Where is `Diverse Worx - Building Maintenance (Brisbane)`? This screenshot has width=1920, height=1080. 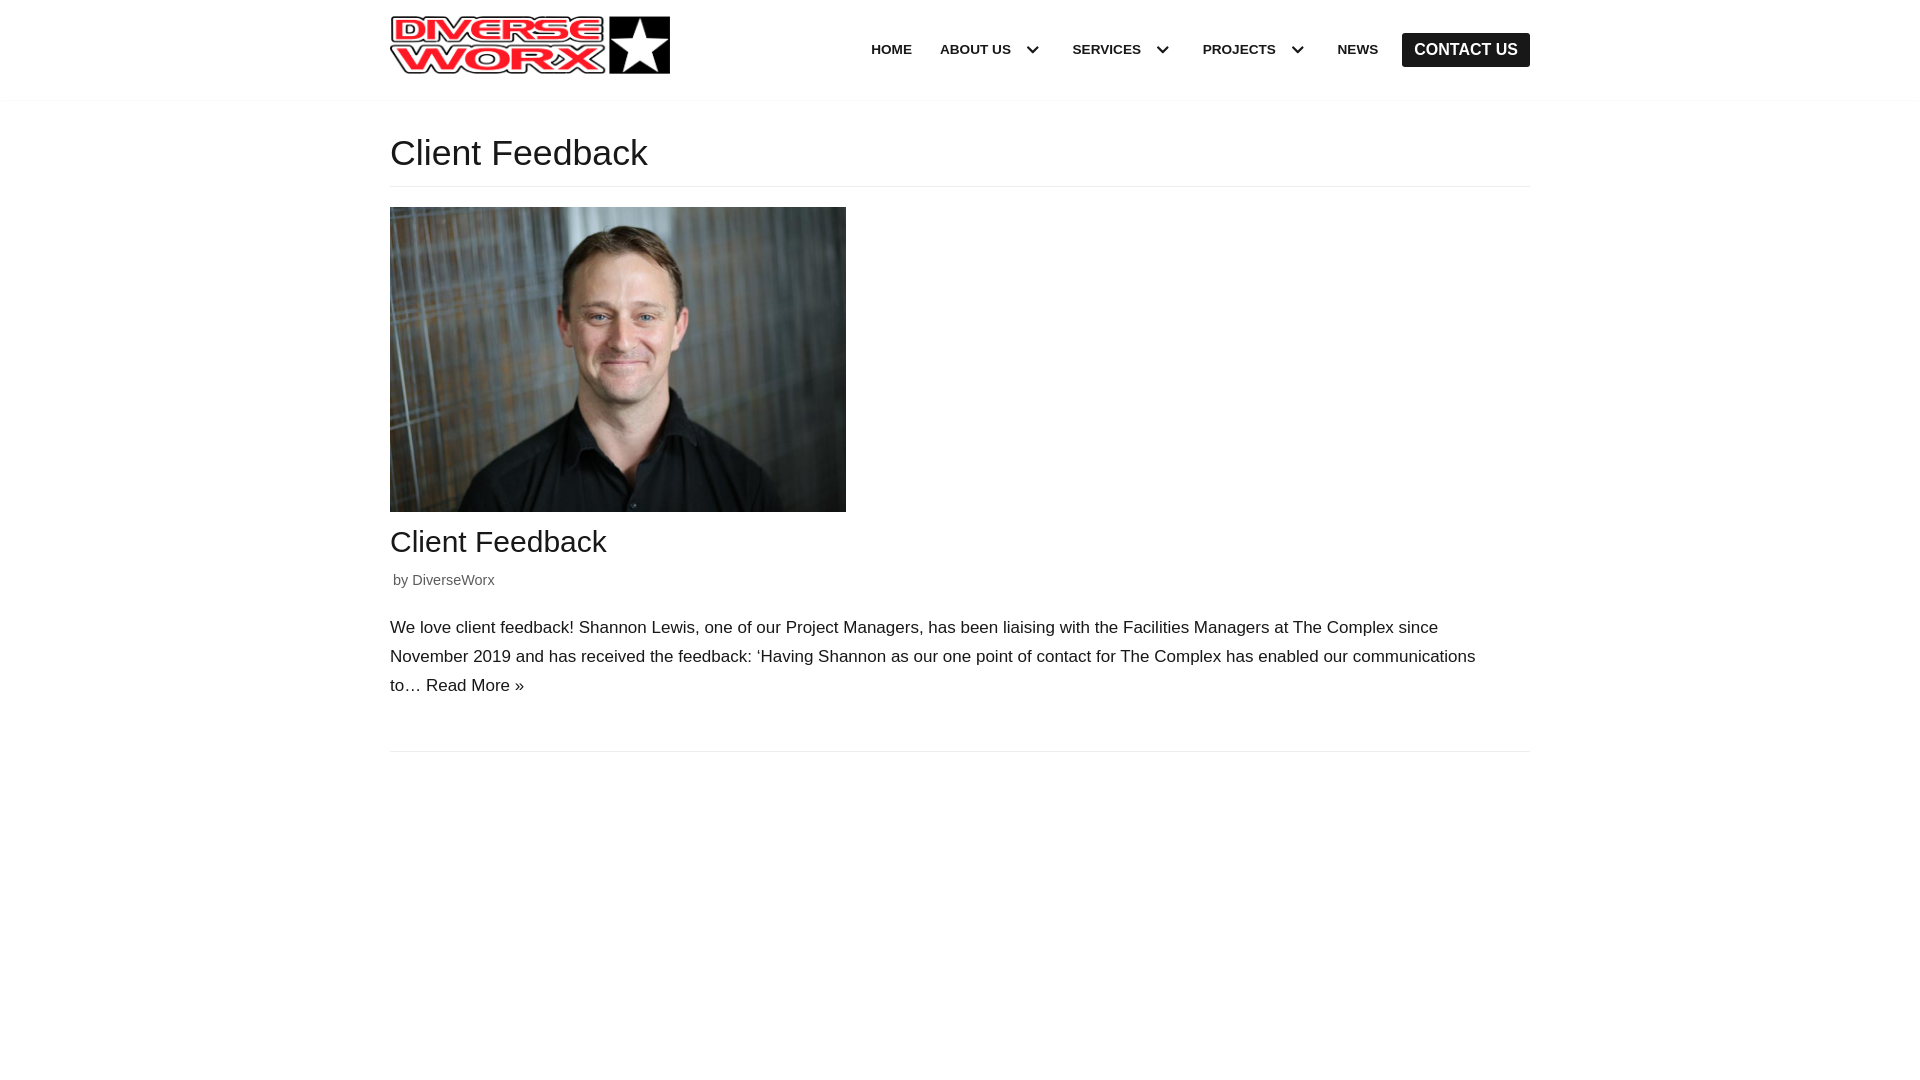
Diverse Worx - Building Maintenance (Brisbane) is located at coordinates (530, 50).